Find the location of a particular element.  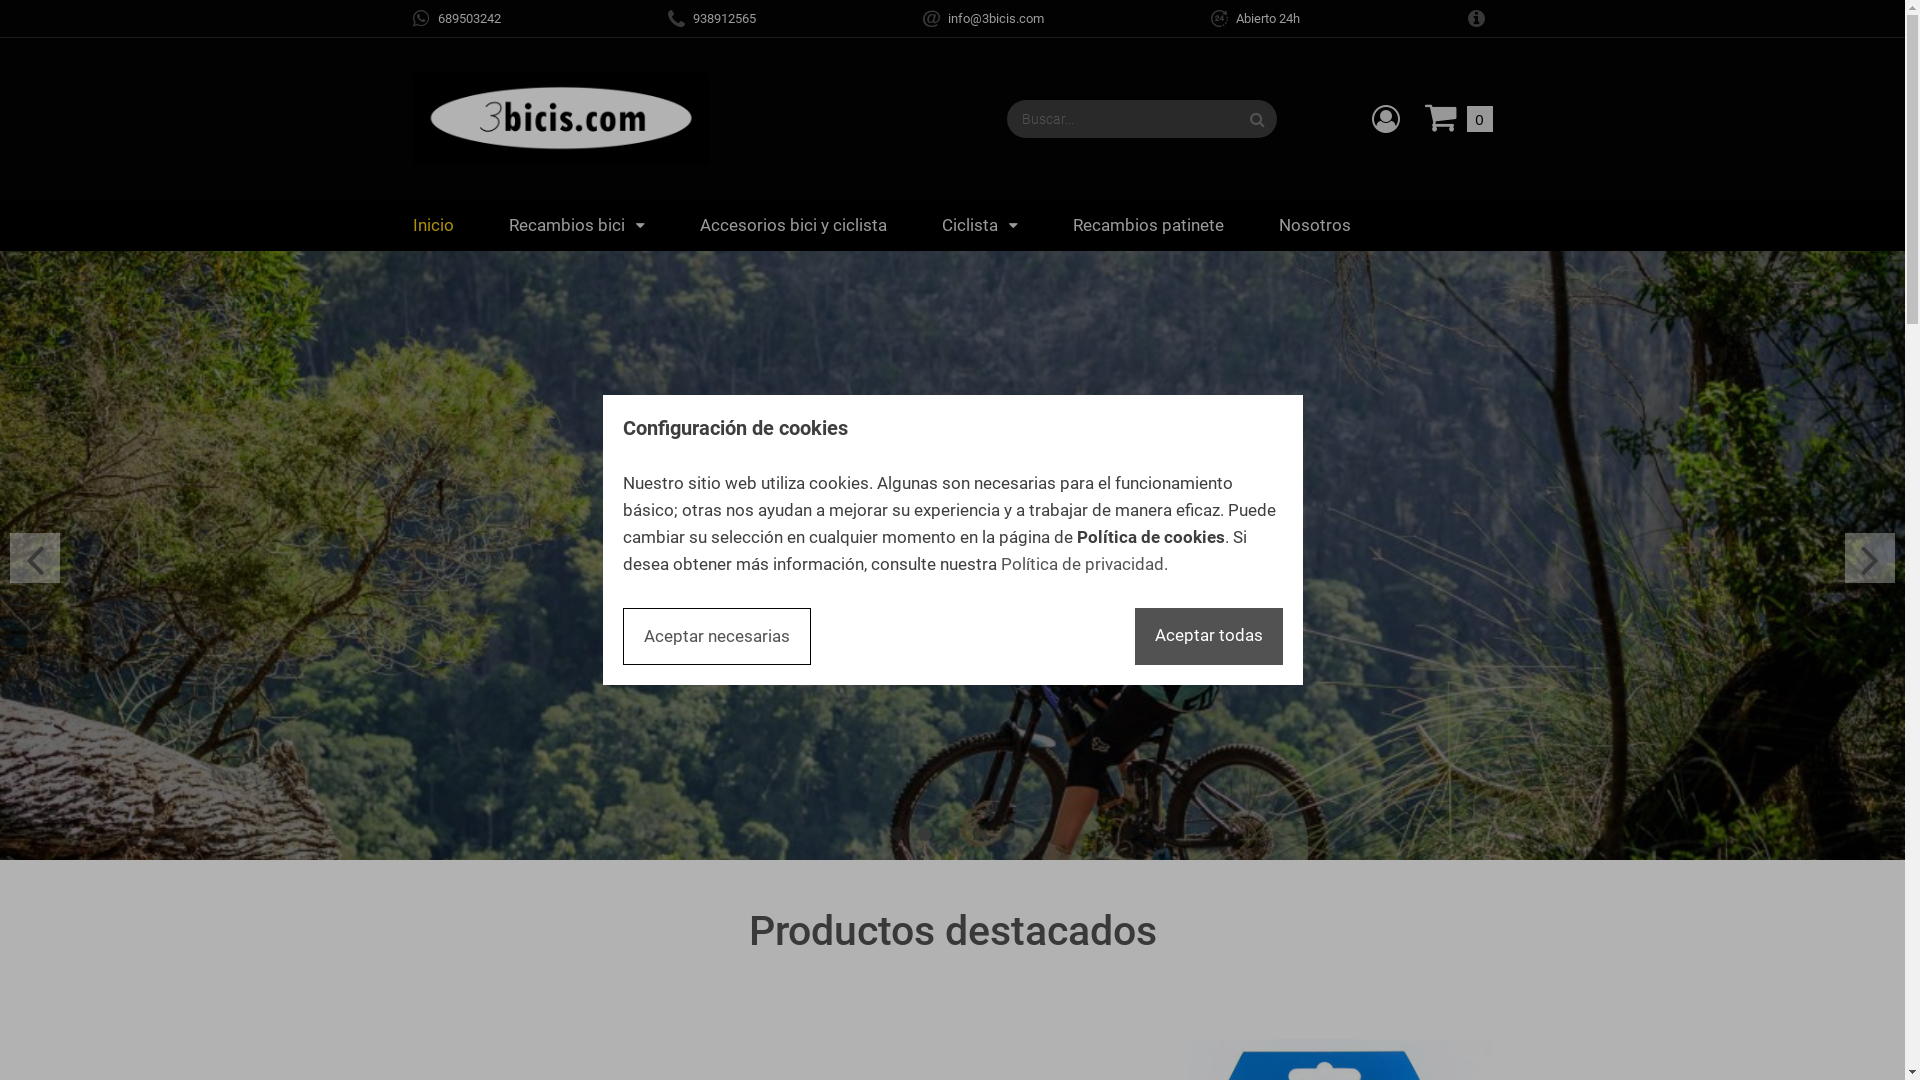

Buscar is located at coordinates (1256, 119).